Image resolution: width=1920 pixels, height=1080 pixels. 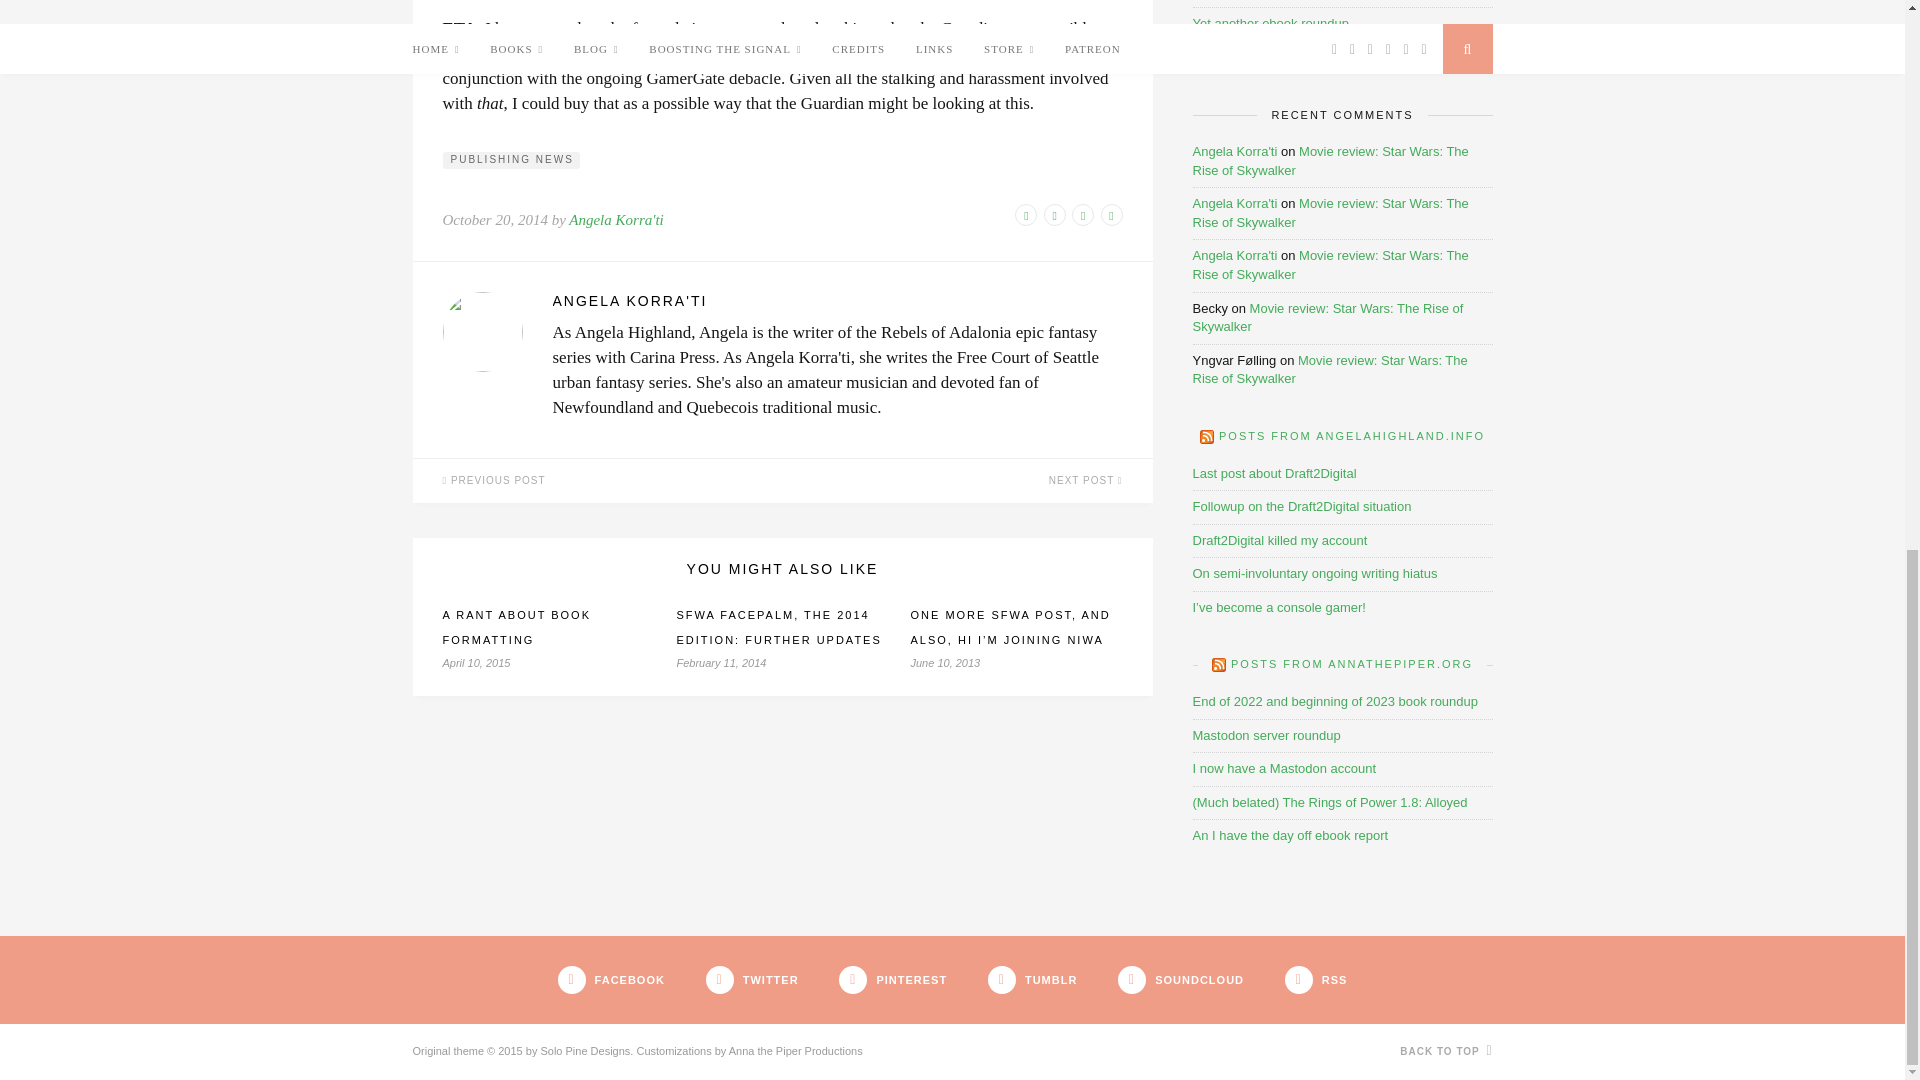 What do you see at coordinates (836, 302) in the screenshot?
I see `Posts by Angela Korra'ti` at bounding box center [836, 302].